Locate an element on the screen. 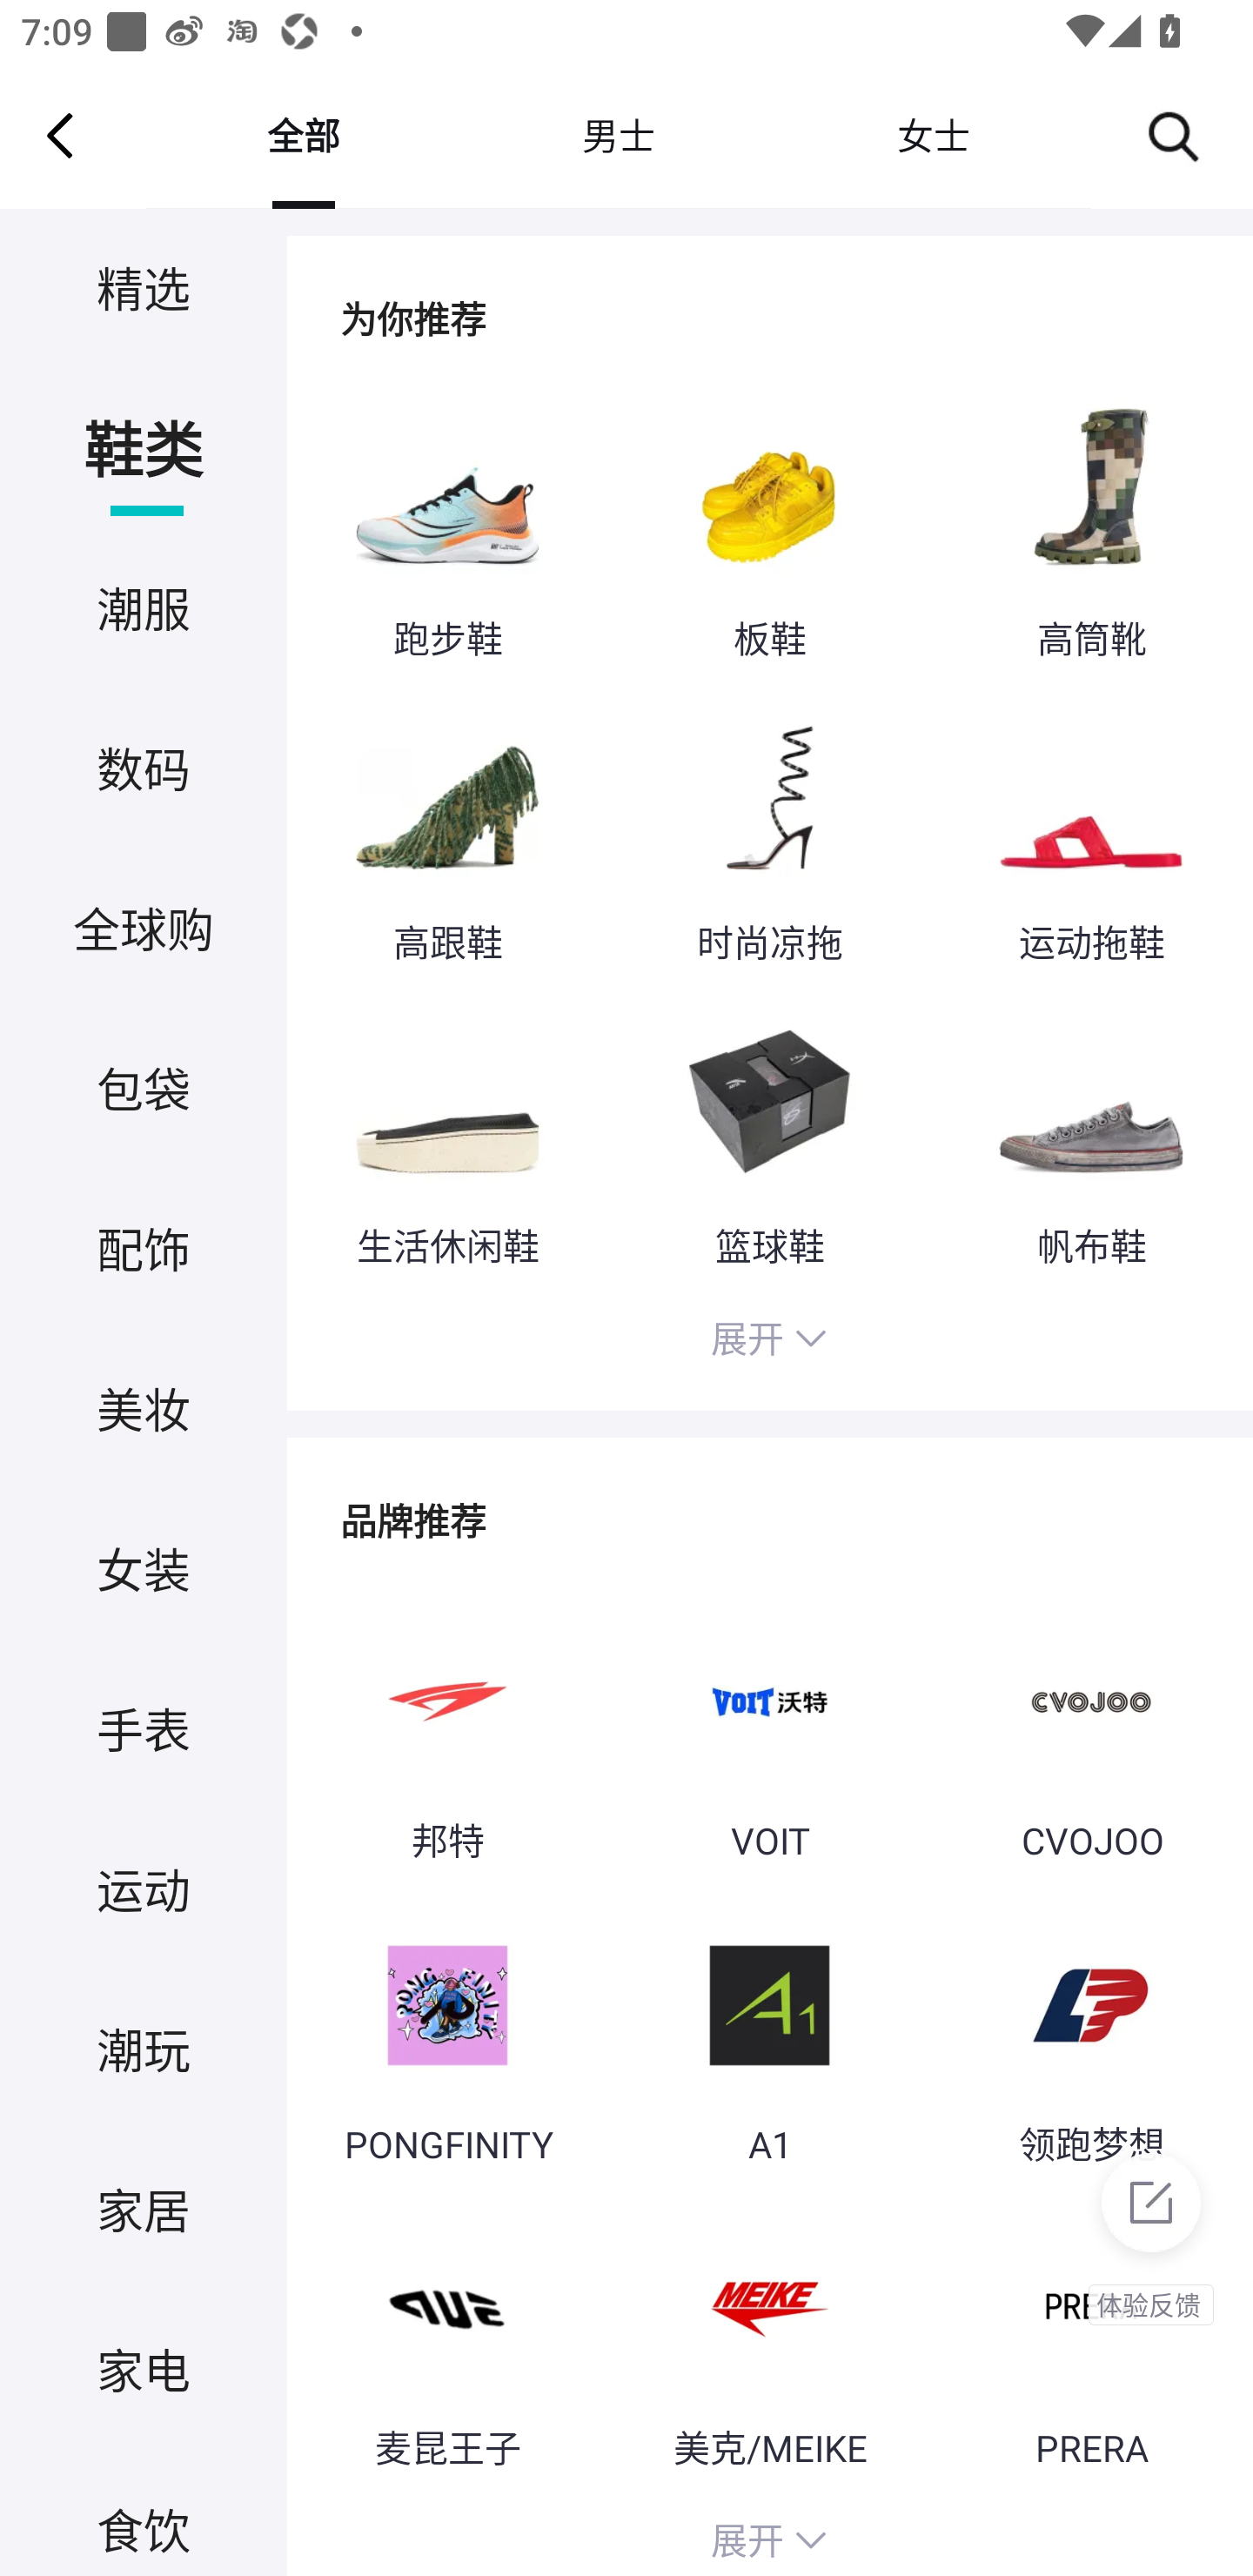 The image size is (1253, 2576). 板鞋 is located at coordinates (769, 536).